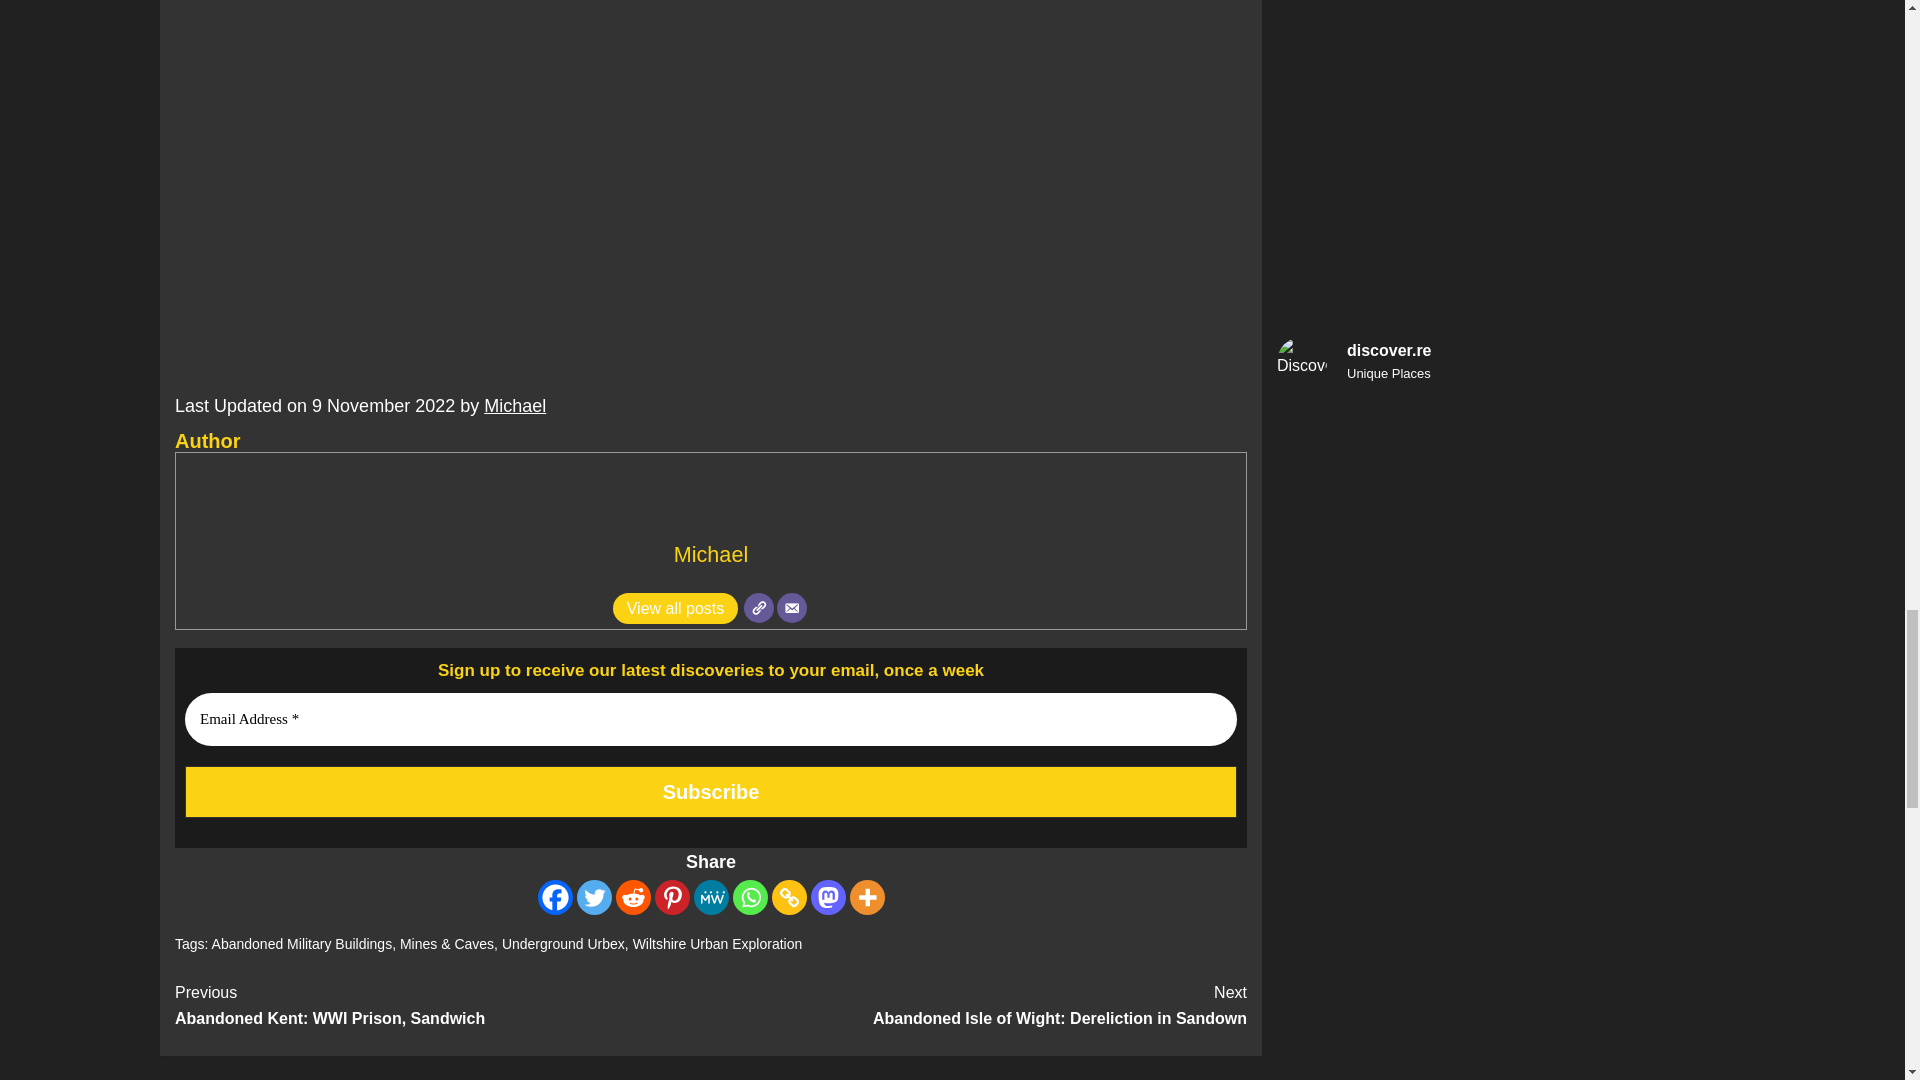 This screenshot has width=1920, height=1080. I want to click on Email Address, so click(710, 720).